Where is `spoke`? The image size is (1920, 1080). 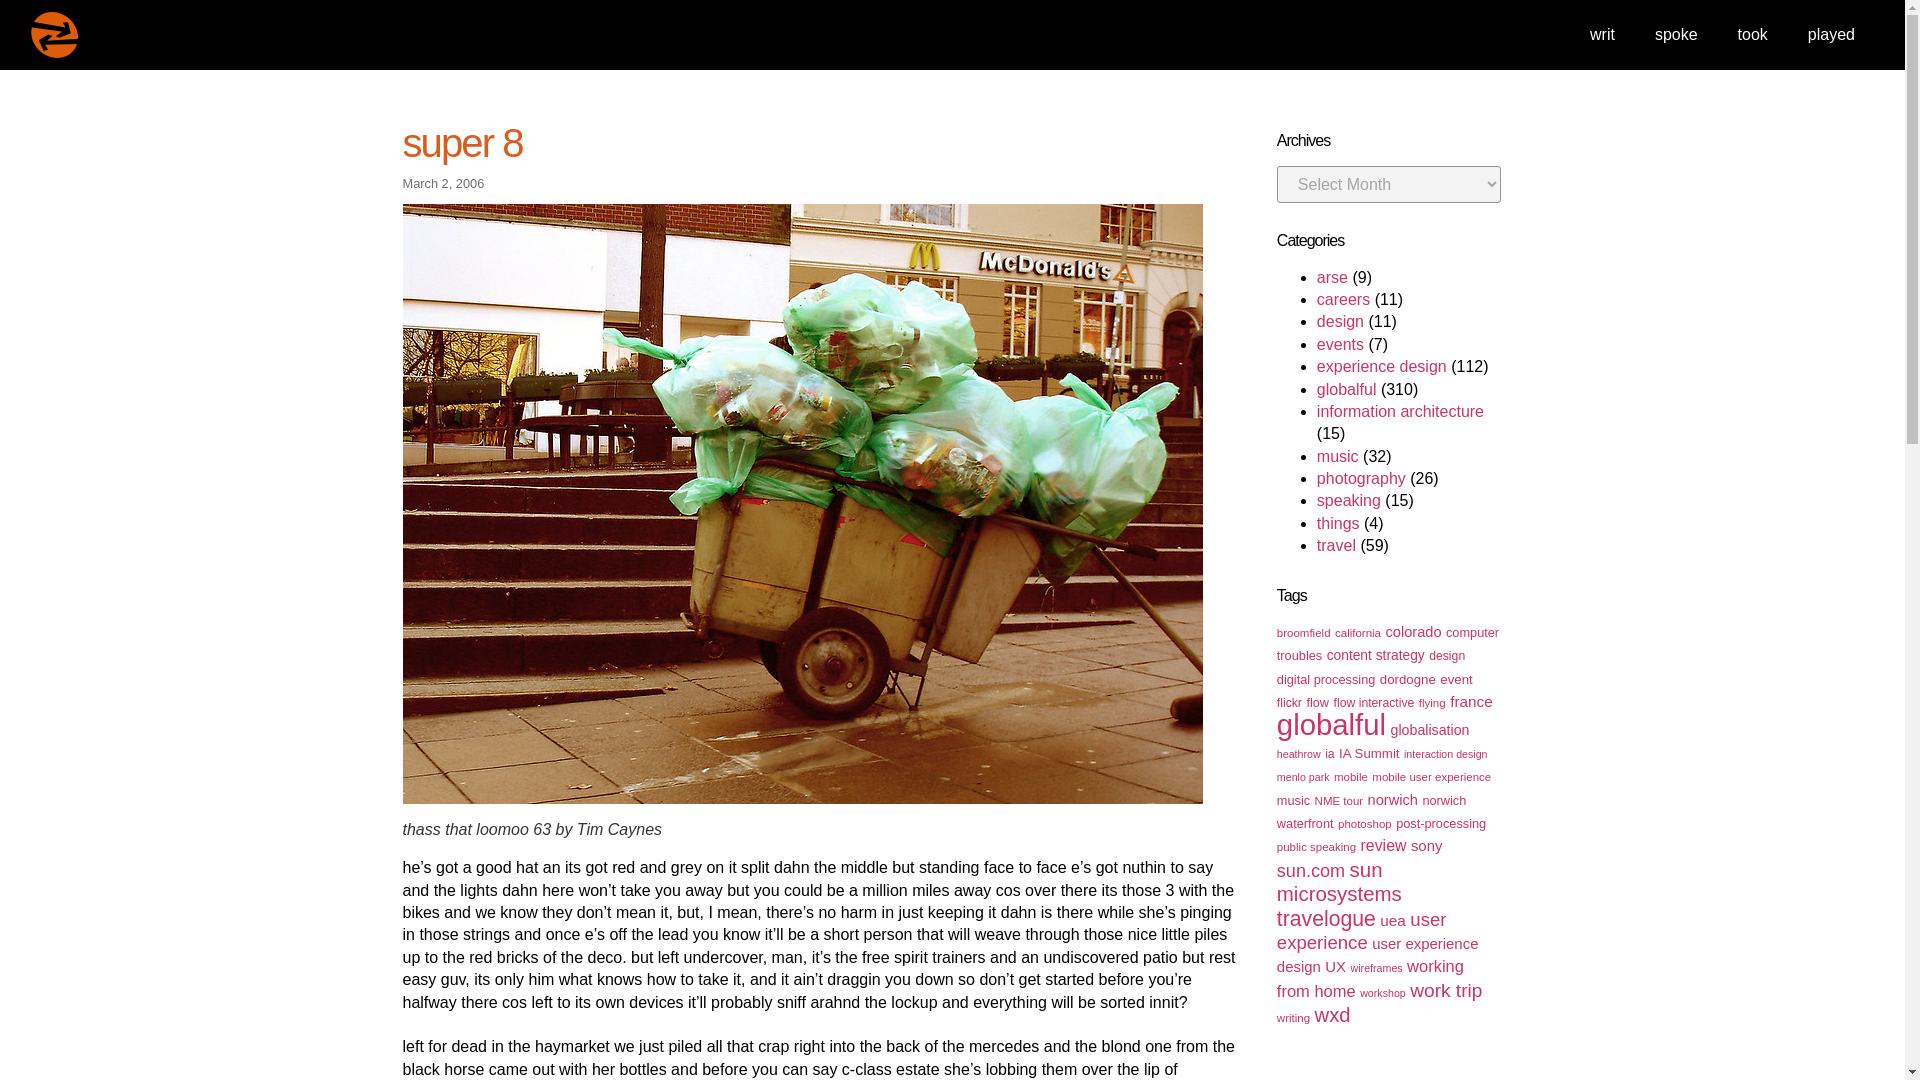
spoke is located at coordinates (1676, 34).